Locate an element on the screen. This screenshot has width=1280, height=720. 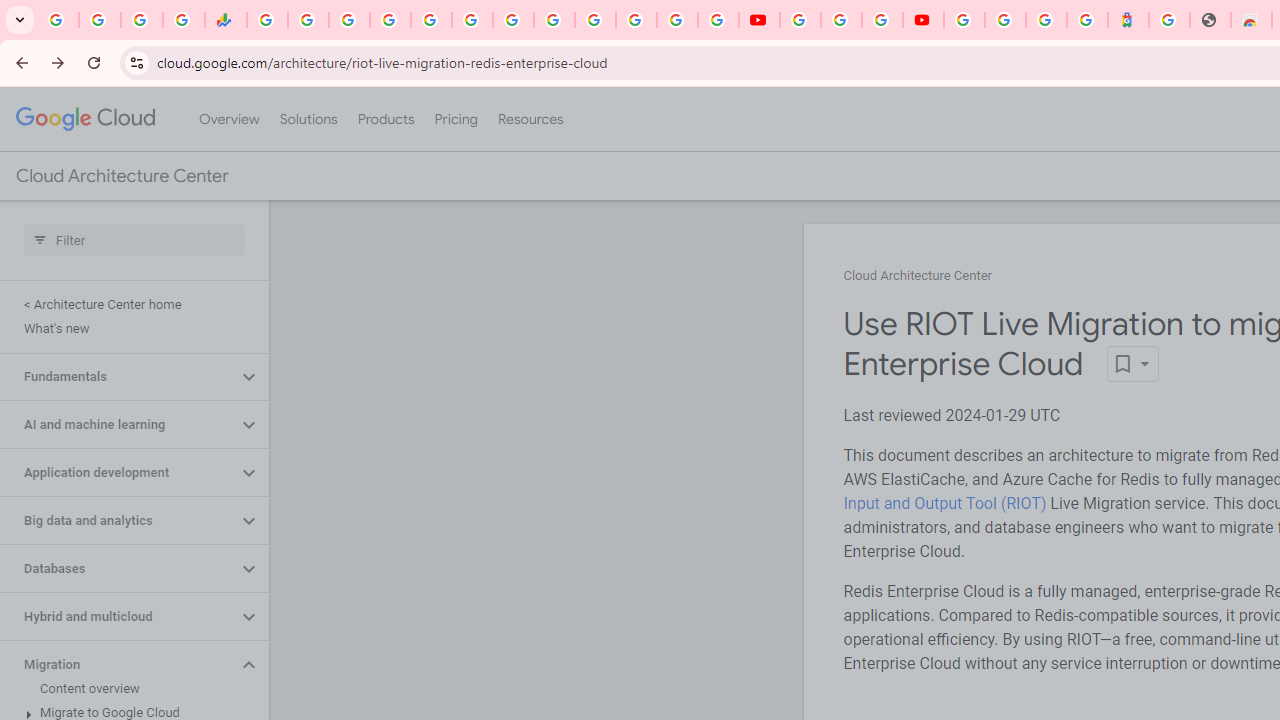
Solutions is located at coordinates (308, 119).